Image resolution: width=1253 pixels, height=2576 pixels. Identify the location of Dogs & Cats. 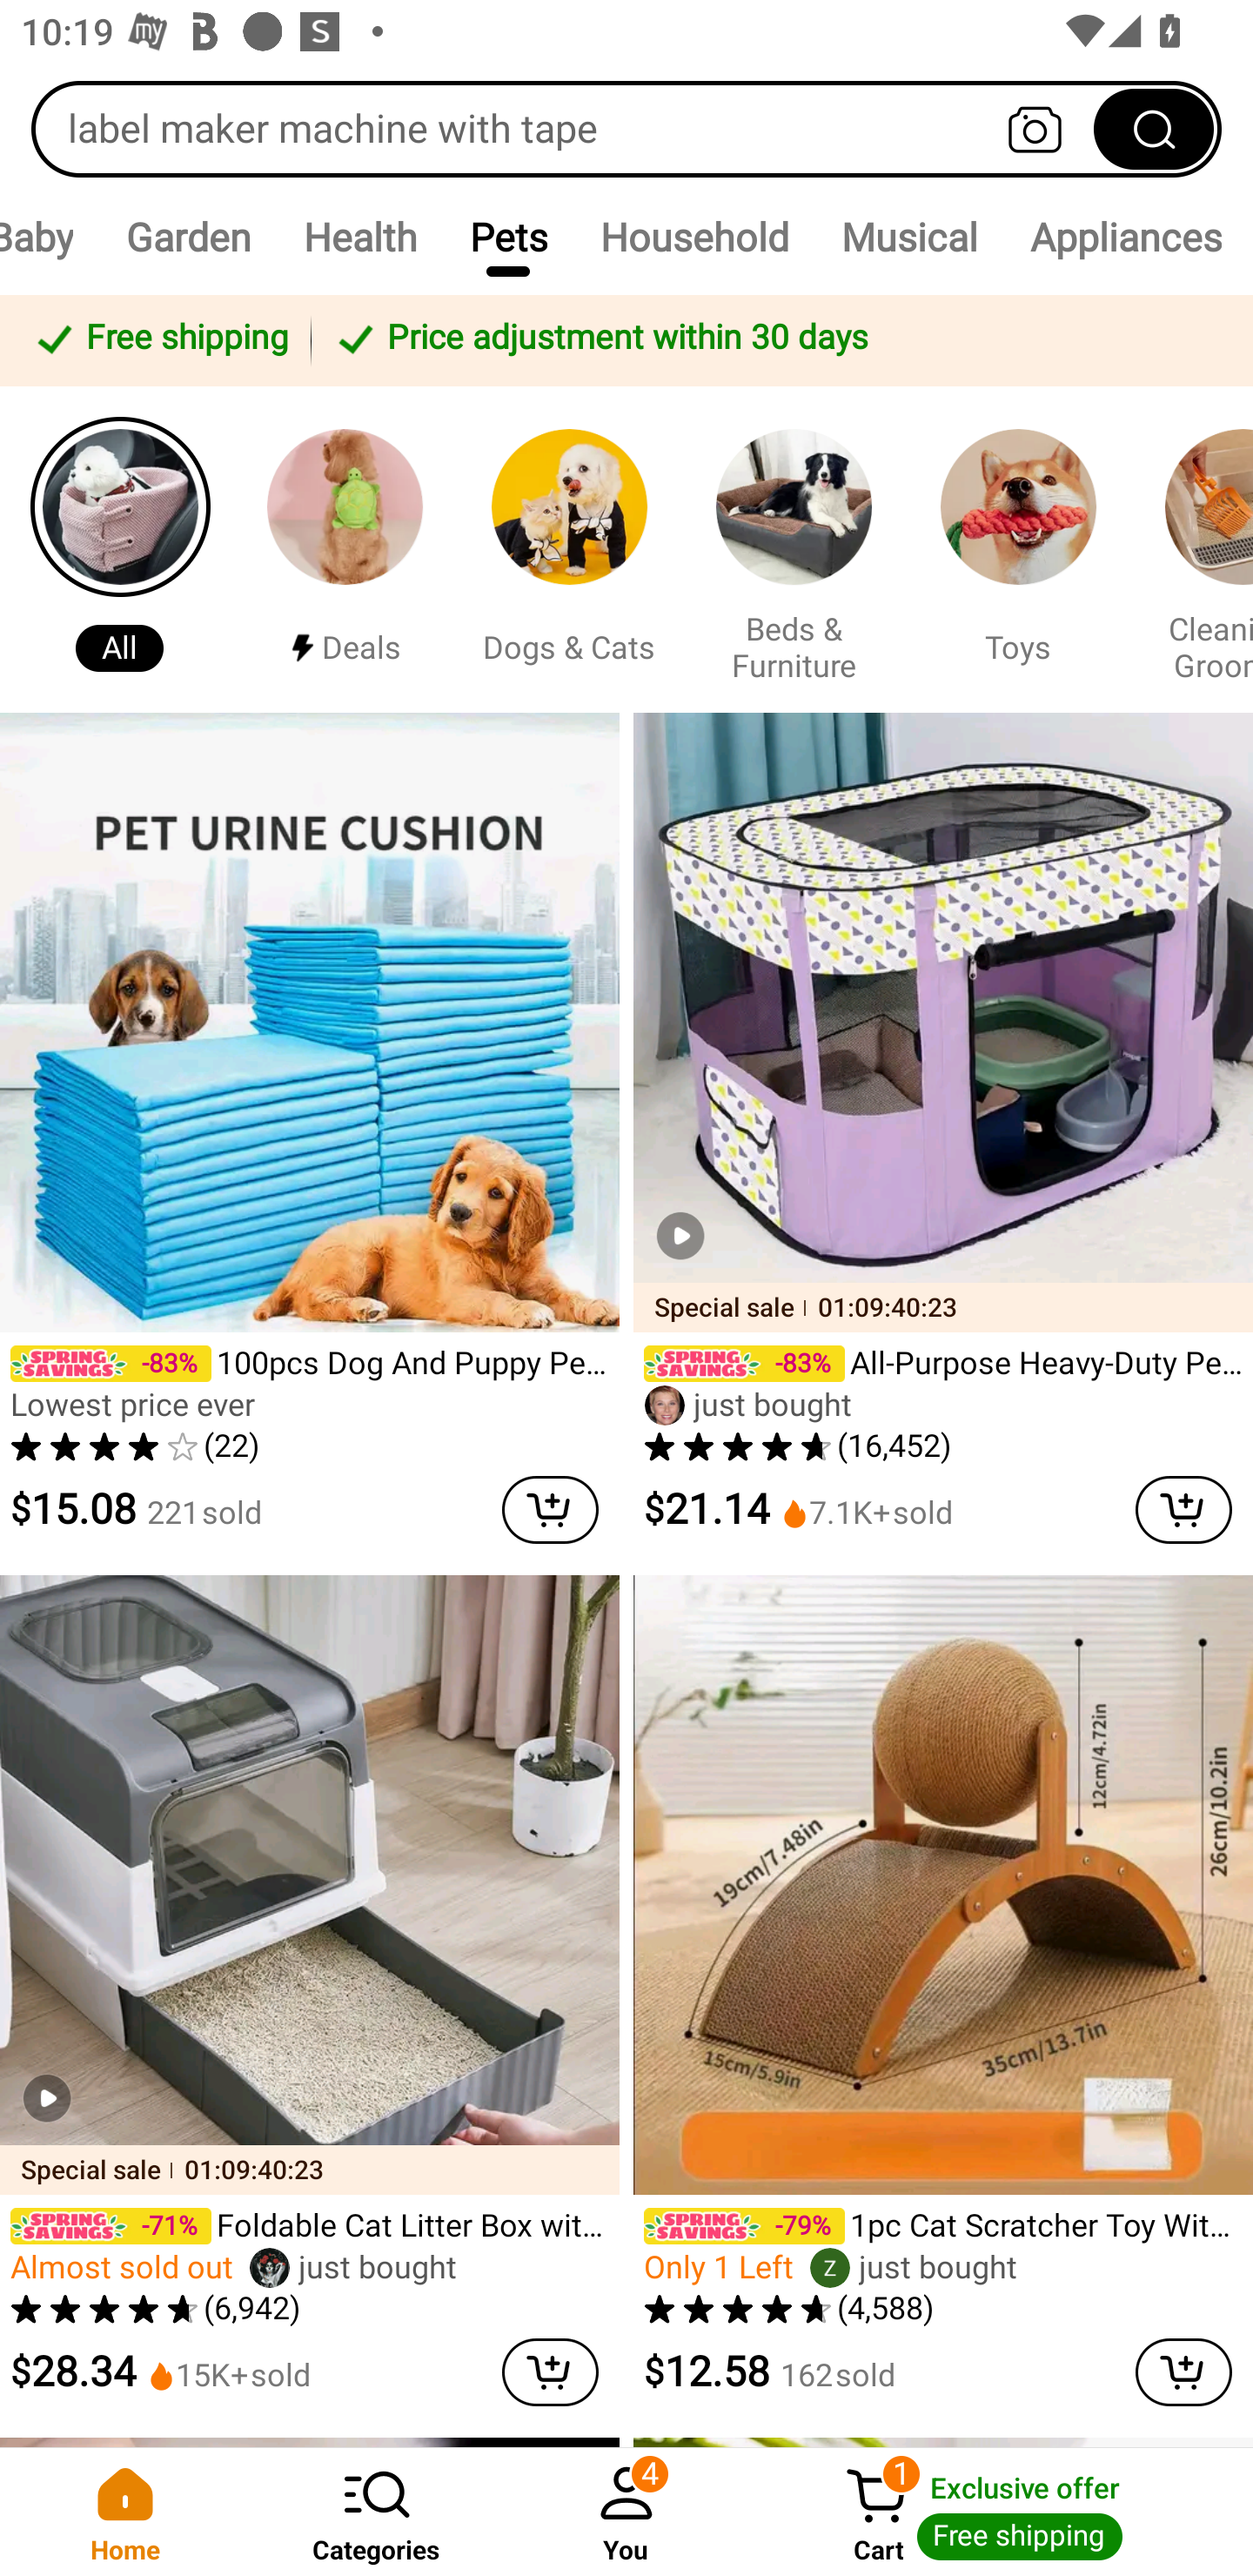
(569, 548).